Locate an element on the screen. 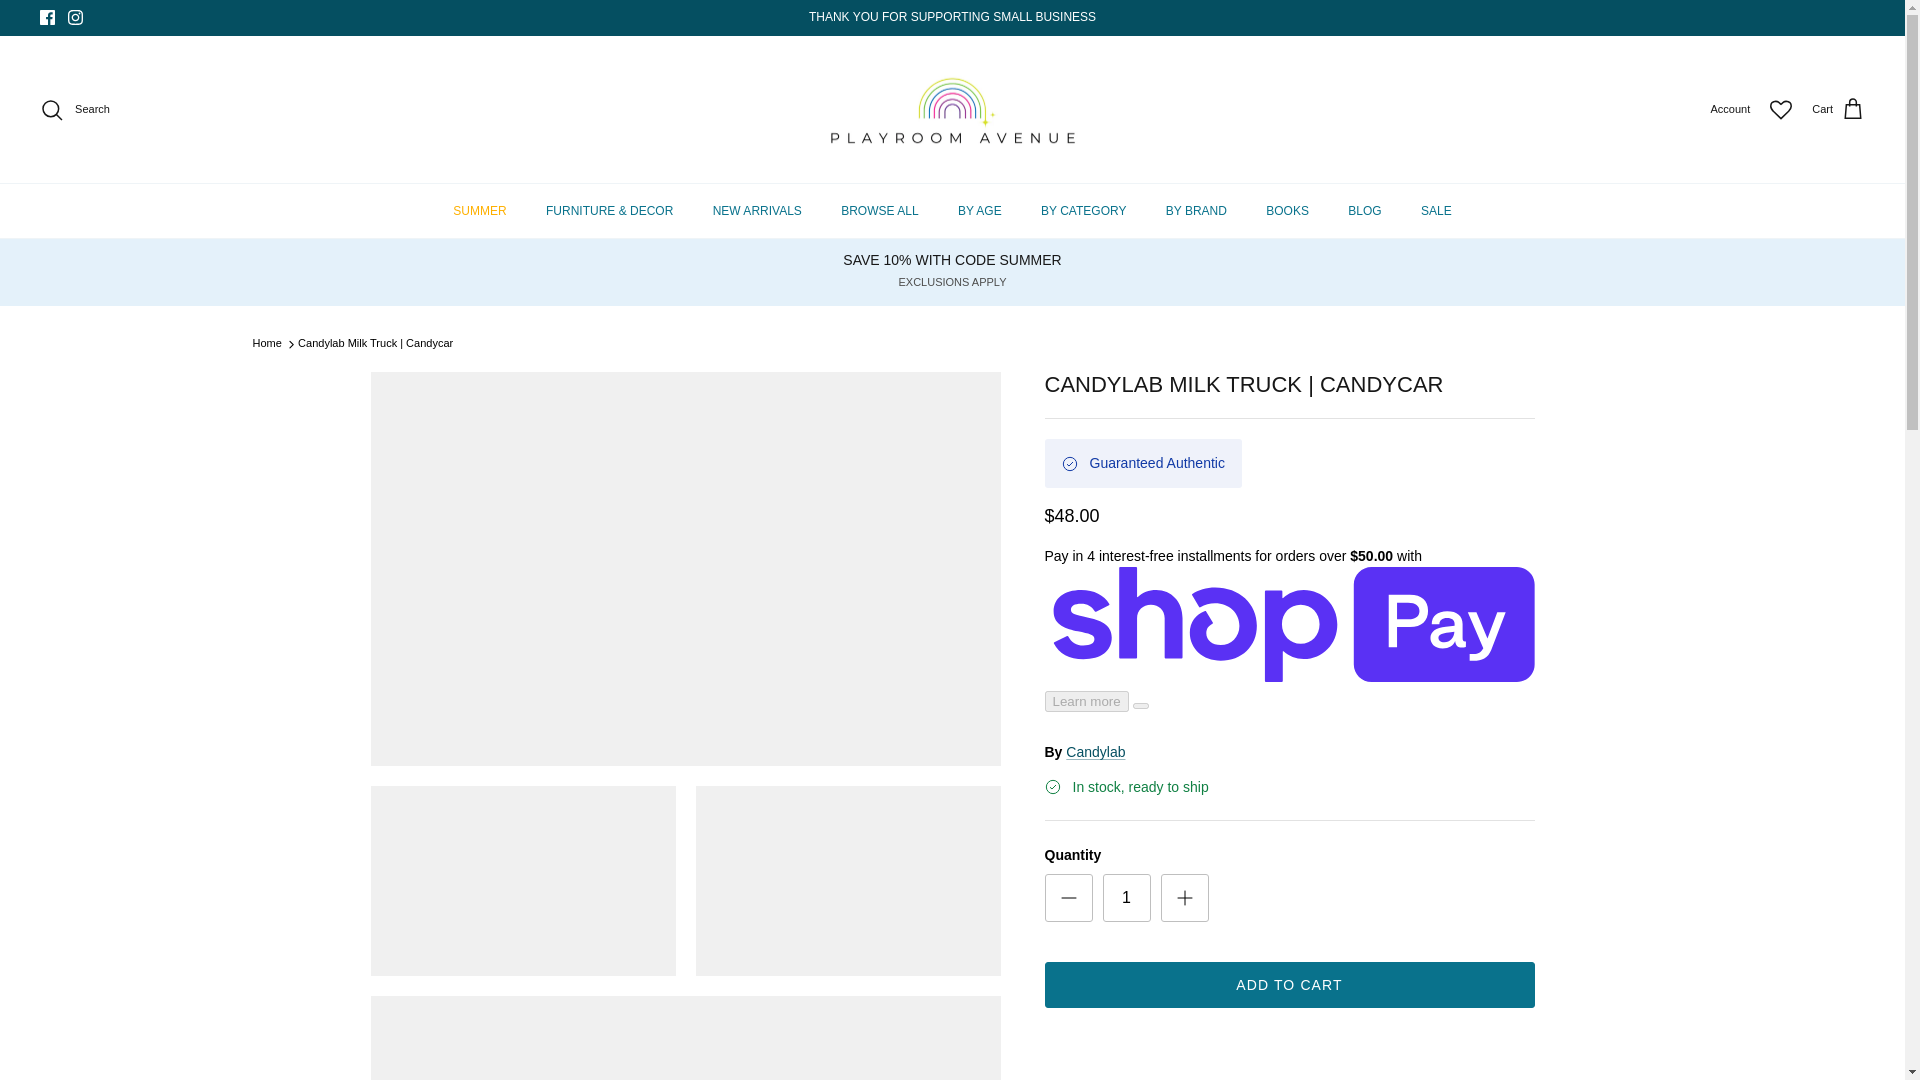 This screenshot has width=1920, height=1080. Instagram is located at coordinates (74, 16).